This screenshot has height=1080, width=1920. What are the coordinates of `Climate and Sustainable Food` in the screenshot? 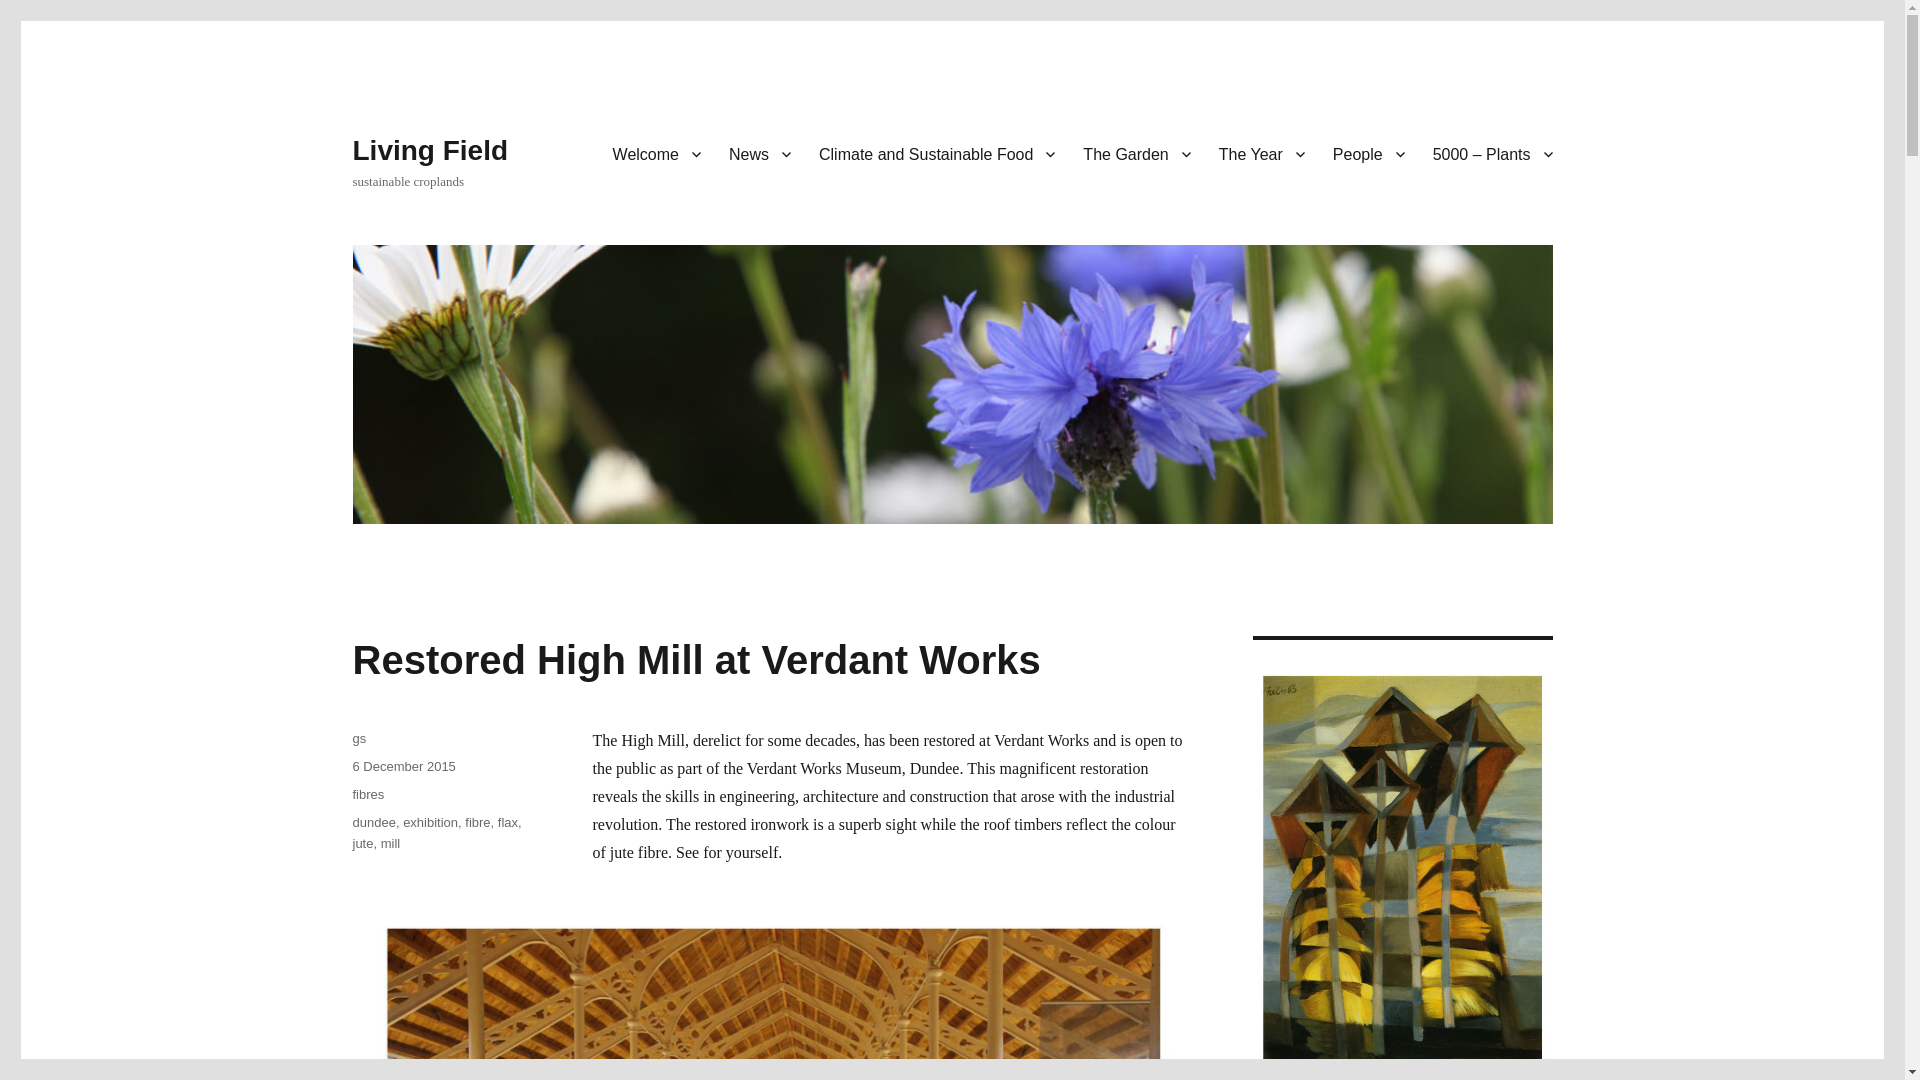 It's located at (936, 153).